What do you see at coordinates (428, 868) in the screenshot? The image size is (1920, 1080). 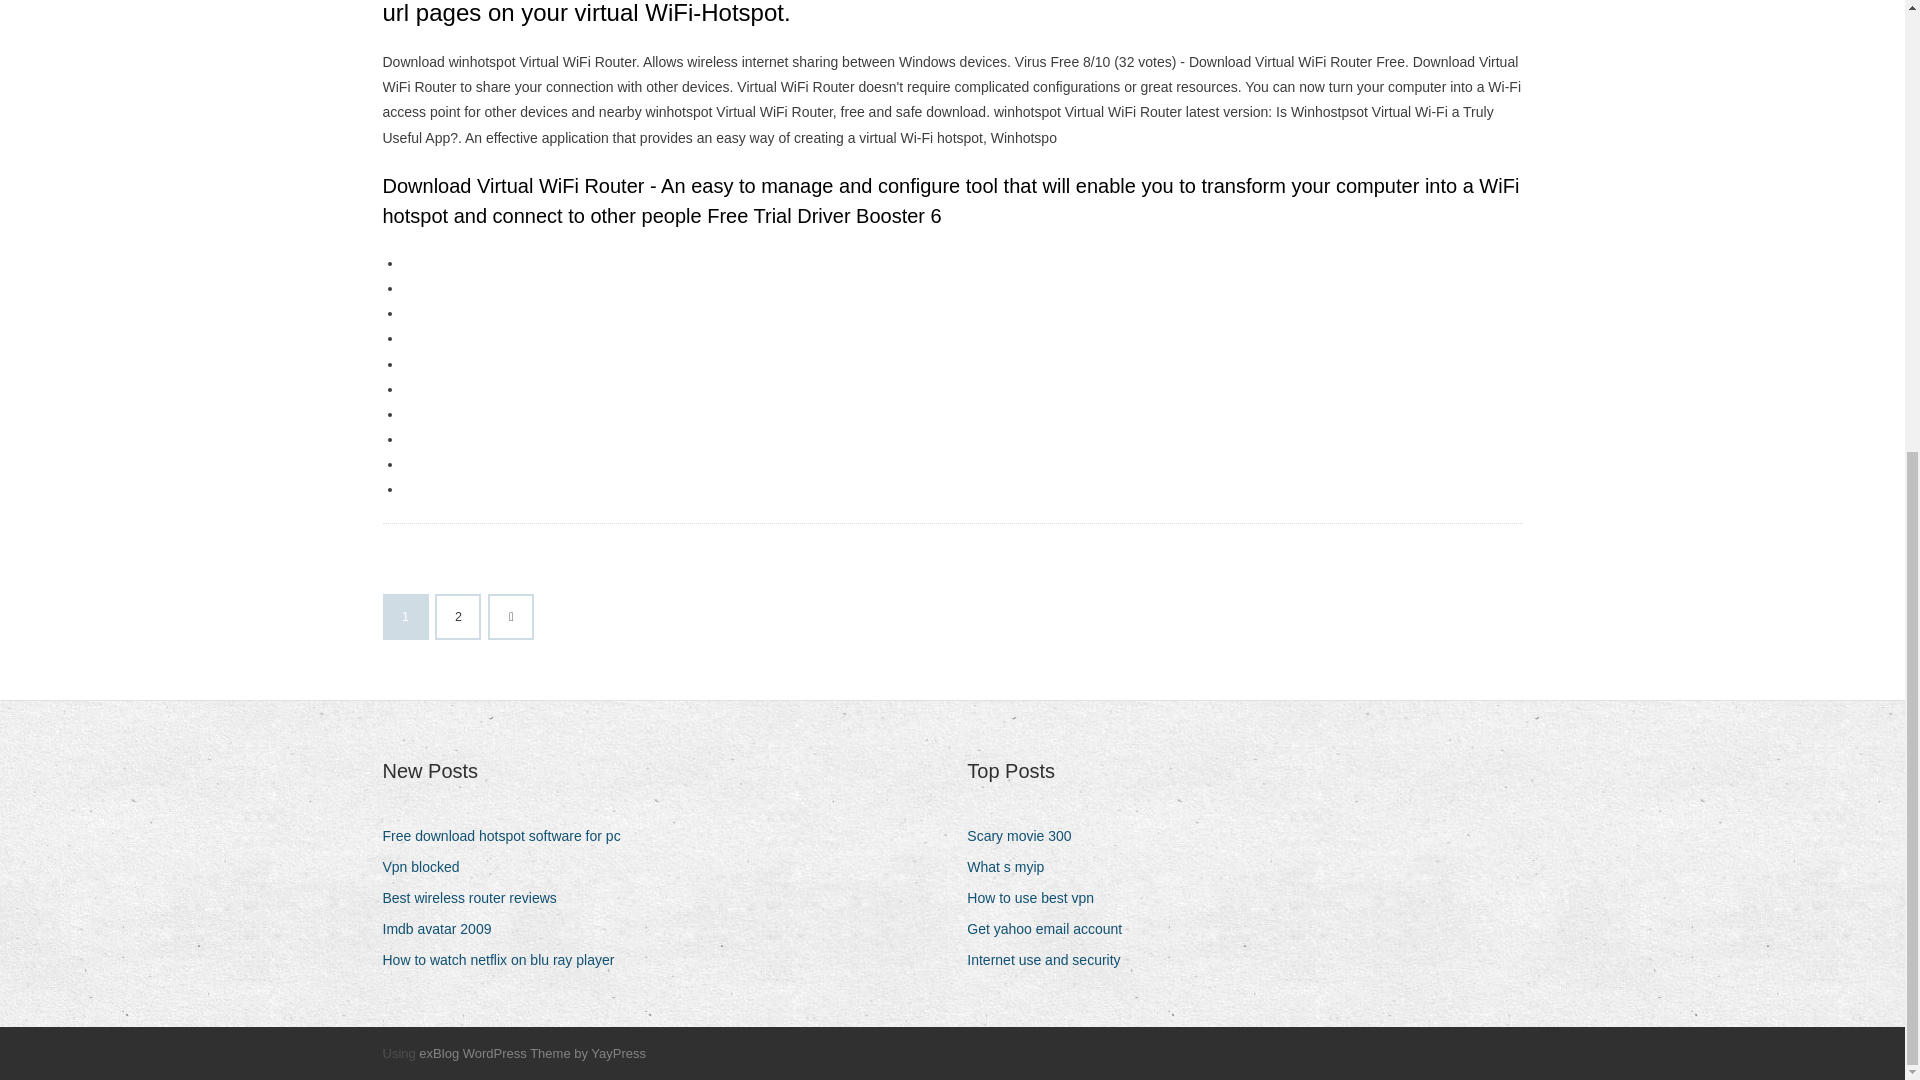 I see `Vpn blocked` at bounding box center [428, 868].